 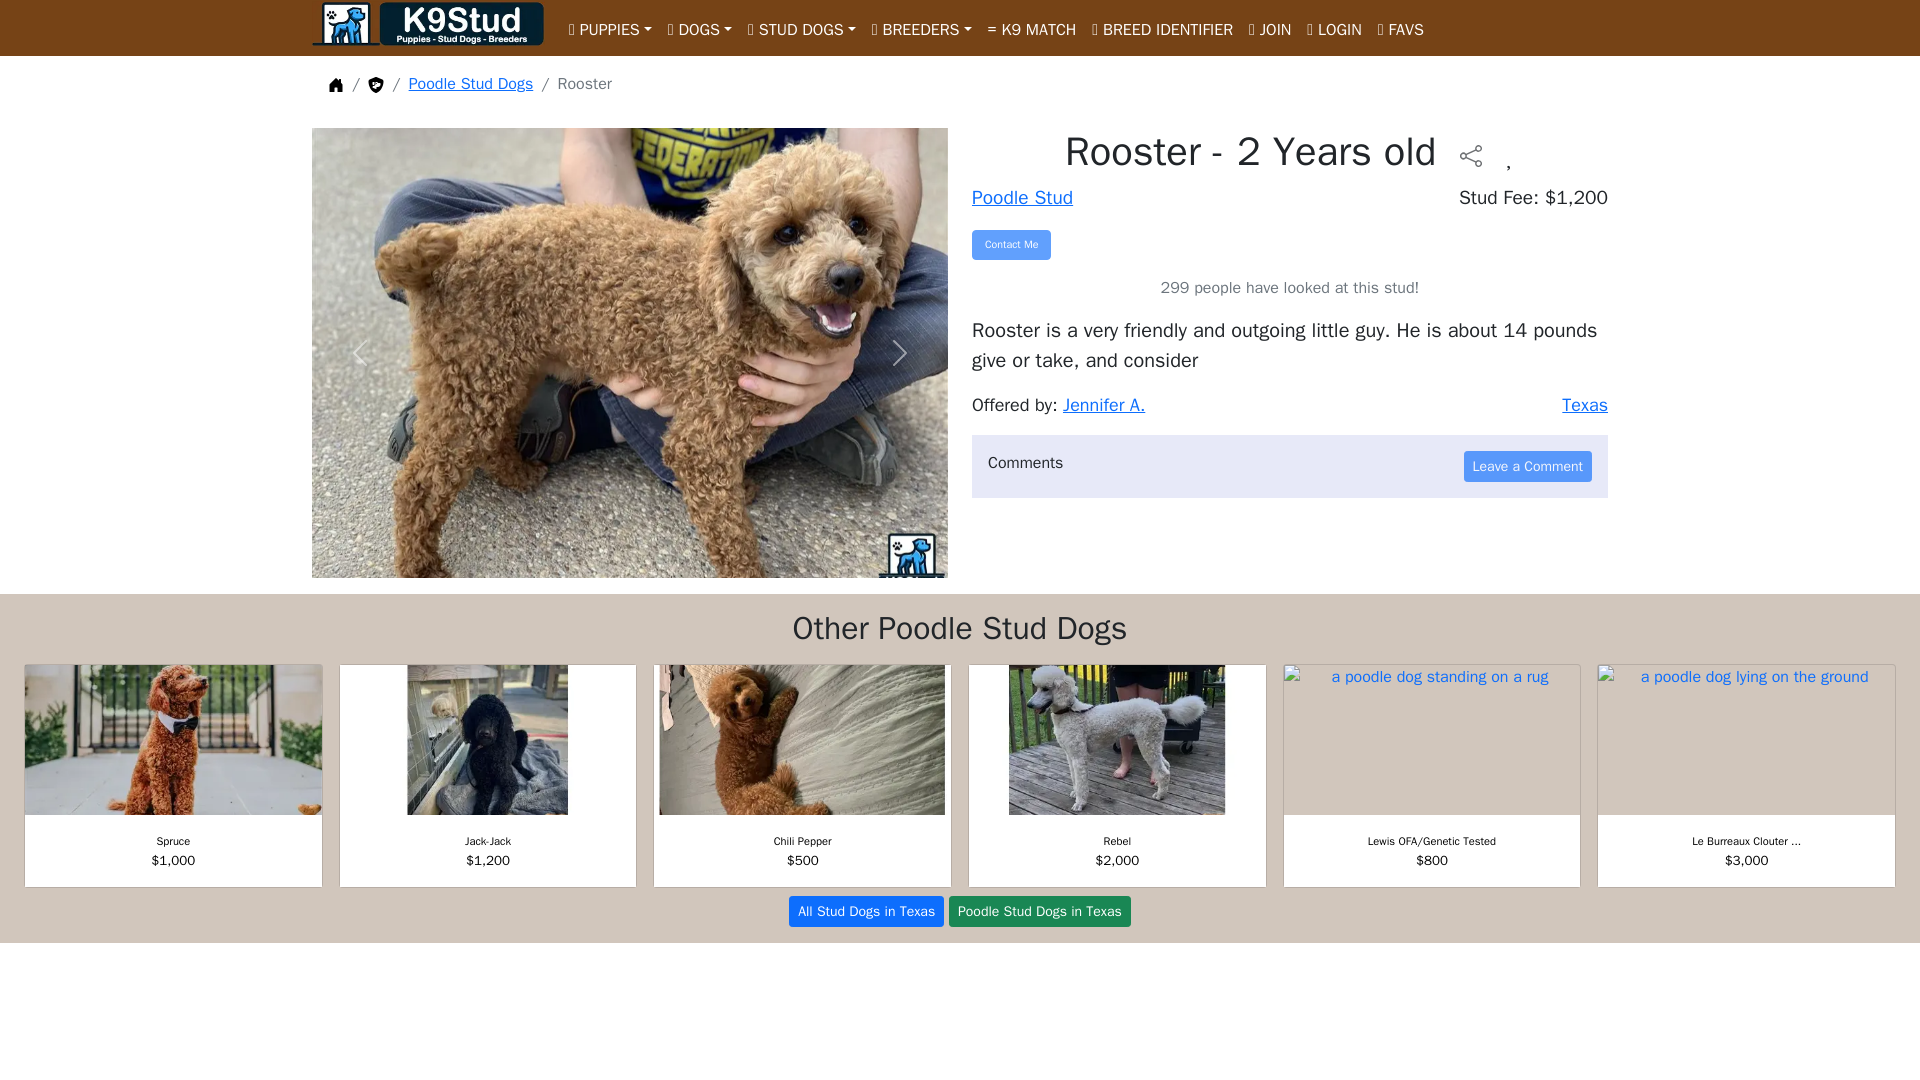 I want to click on Jennifer A., so click(x=1104, y=404).